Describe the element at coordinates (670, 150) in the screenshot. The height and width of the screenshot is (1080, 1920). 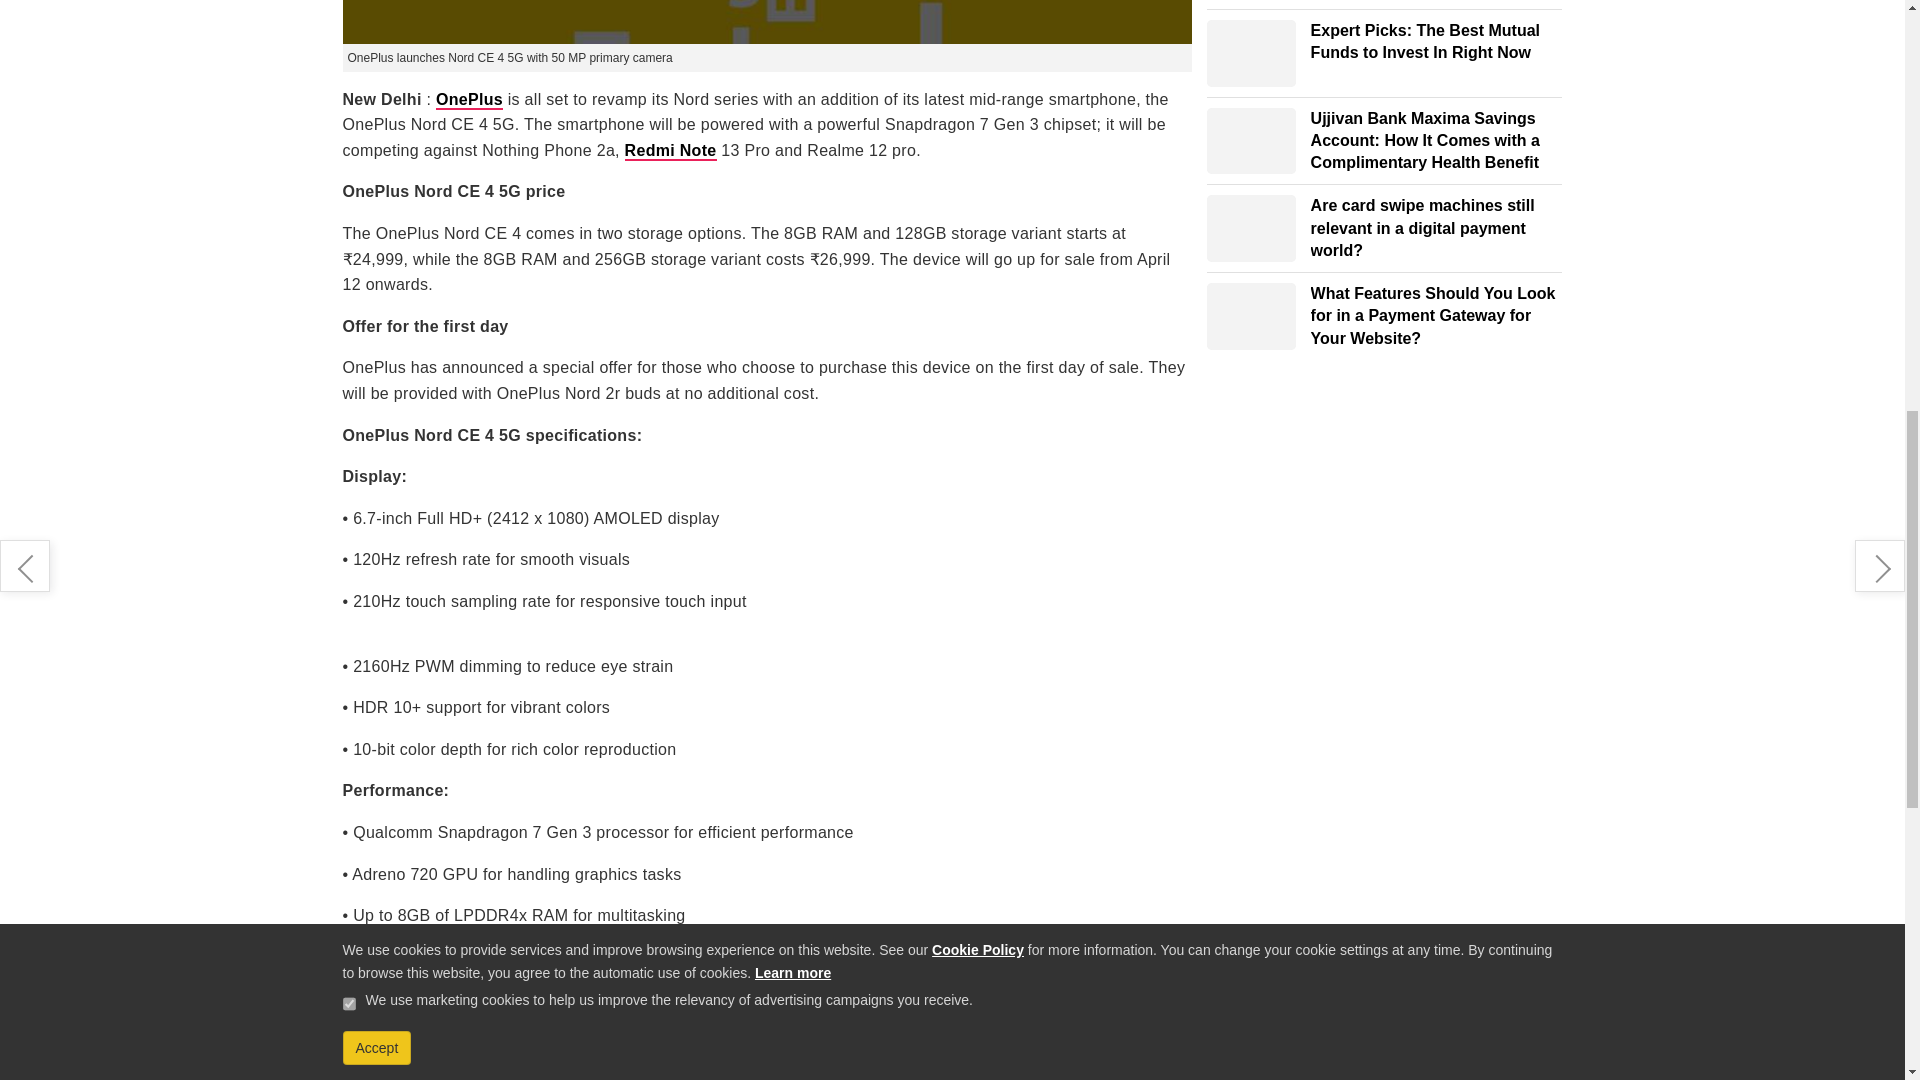
I see `Redmi Note` at that location.